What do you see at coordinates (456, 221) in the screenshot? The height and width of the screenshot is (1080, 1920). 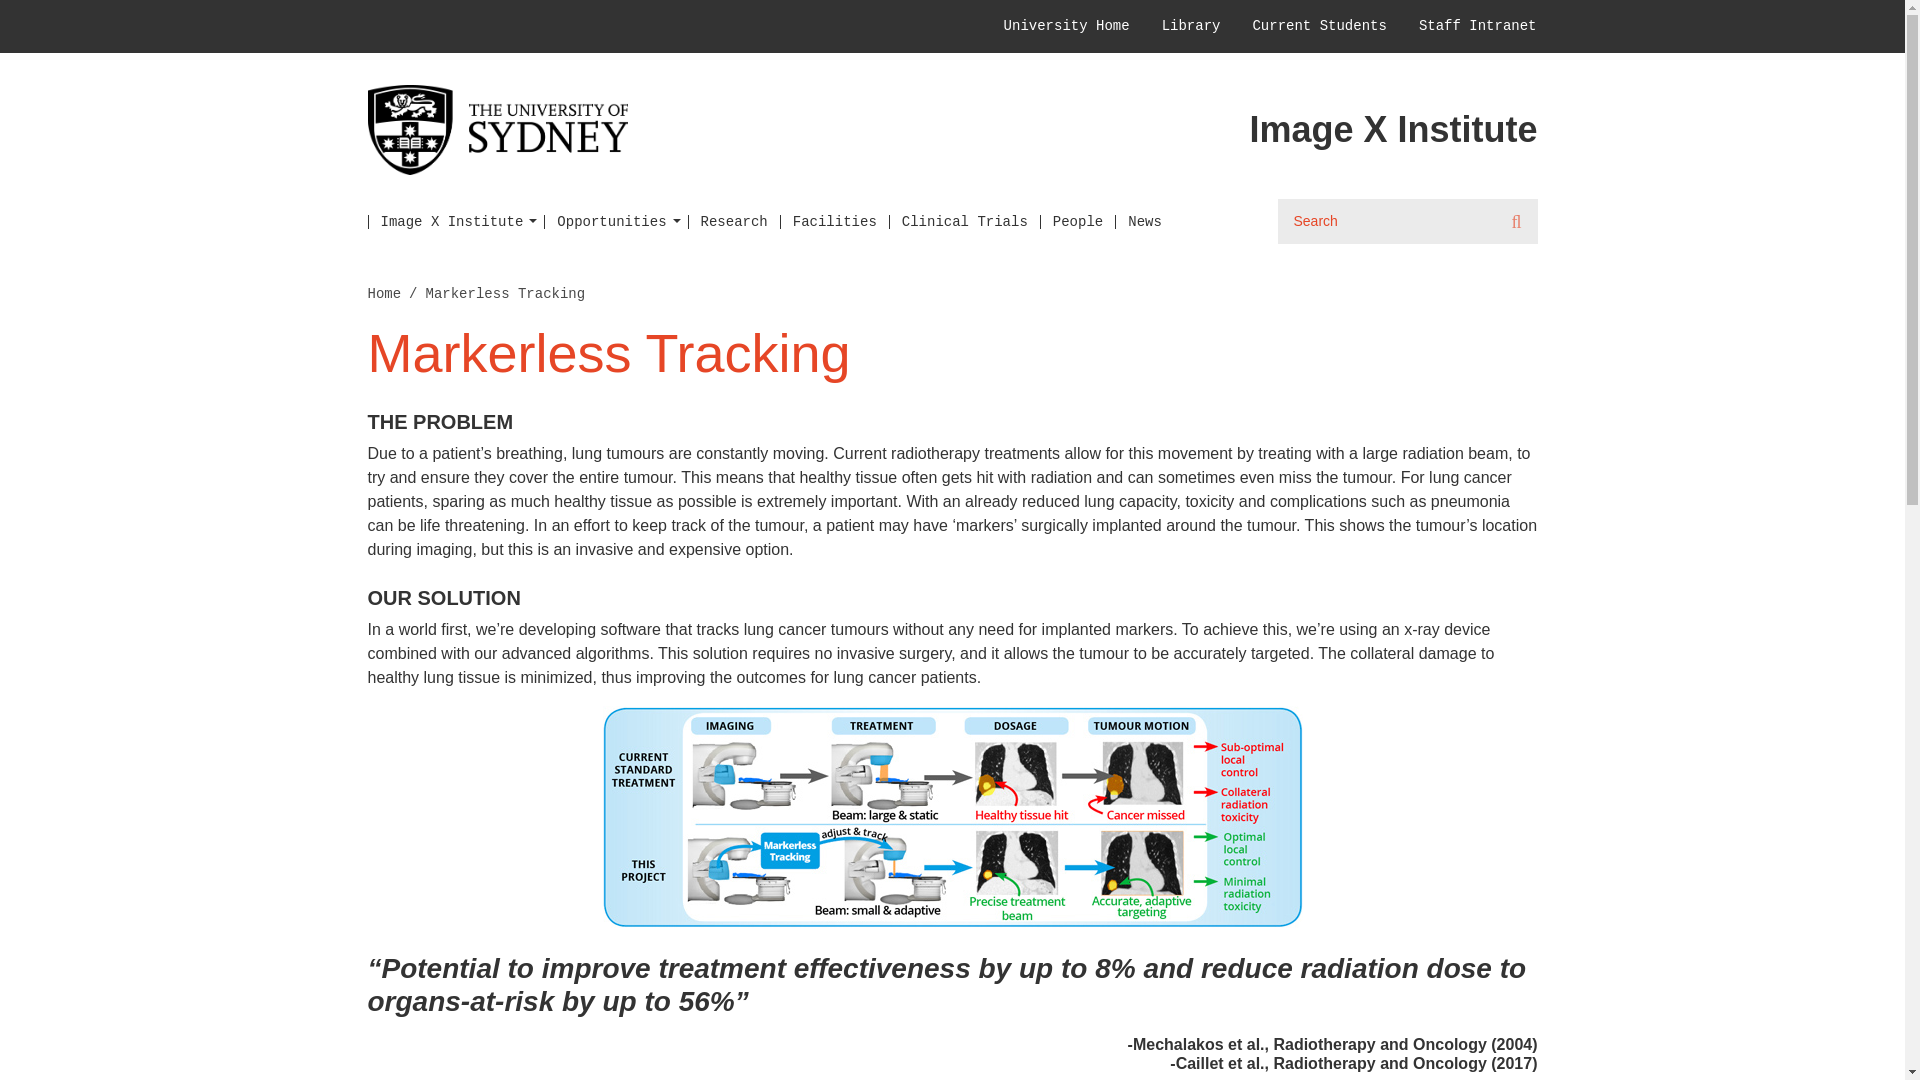 I see `Image X Institute` at bounding box center [456, 221].